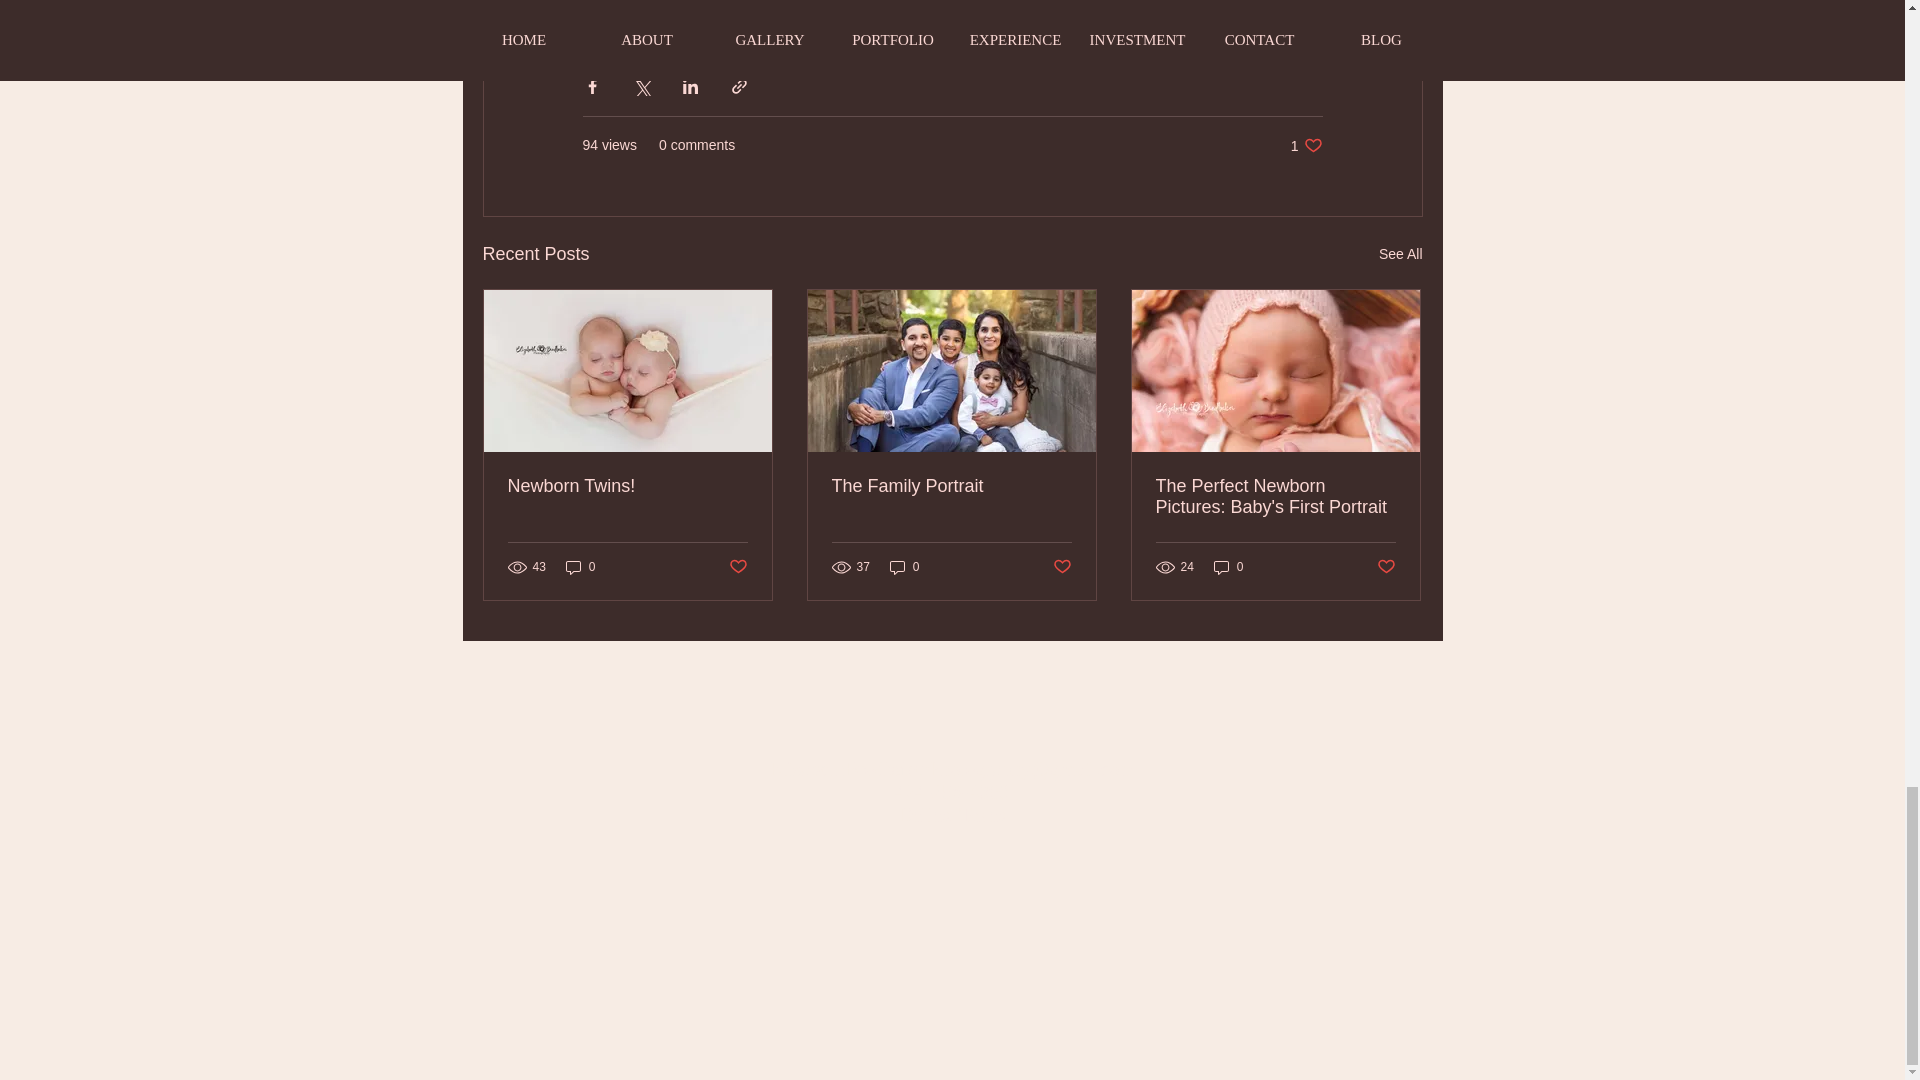  Describe the element at coordinates (1062, 567) in the screenshot. I see `Post not marked as liked` at that location.